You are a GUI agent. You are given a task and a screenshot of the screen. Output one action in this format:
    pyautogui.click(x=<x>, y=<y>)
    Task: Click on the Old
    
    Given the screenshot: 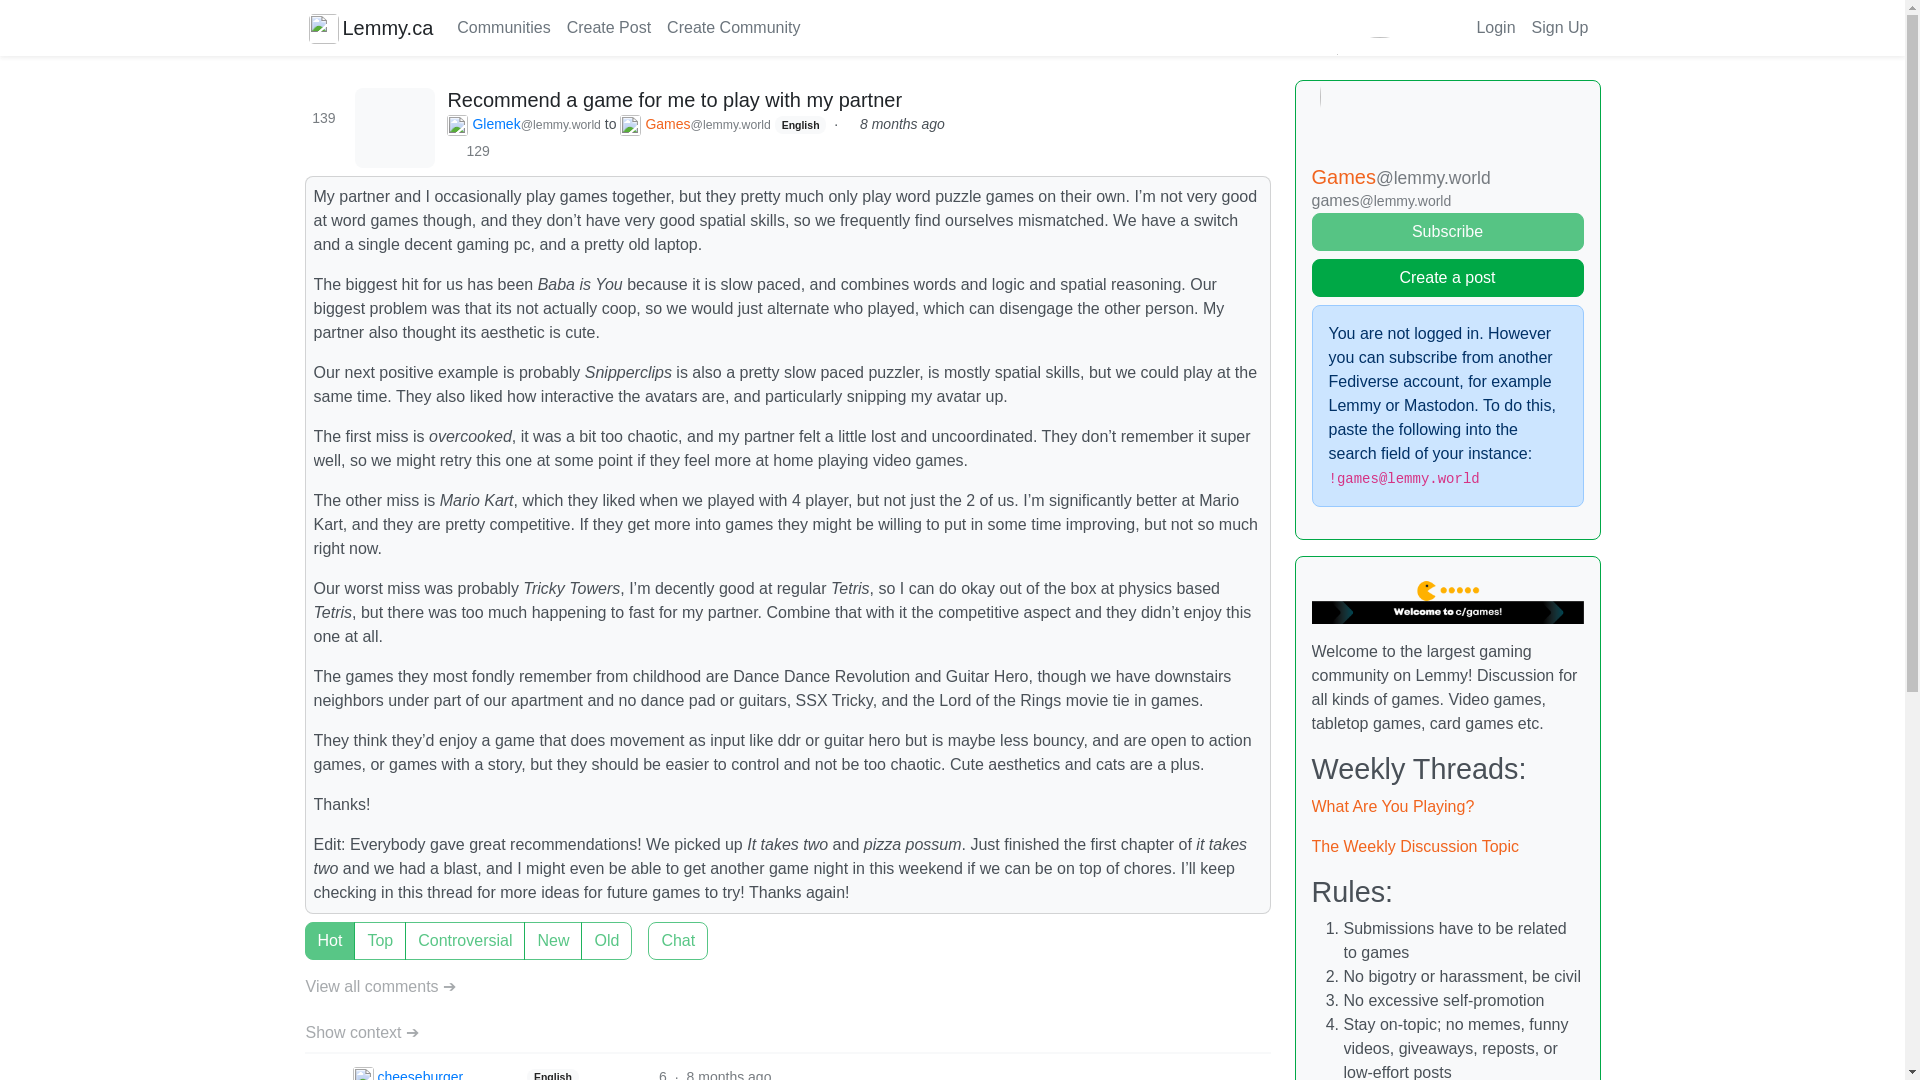 What is the action you would take?
    pyautogui.click(x=310, y=928)
    